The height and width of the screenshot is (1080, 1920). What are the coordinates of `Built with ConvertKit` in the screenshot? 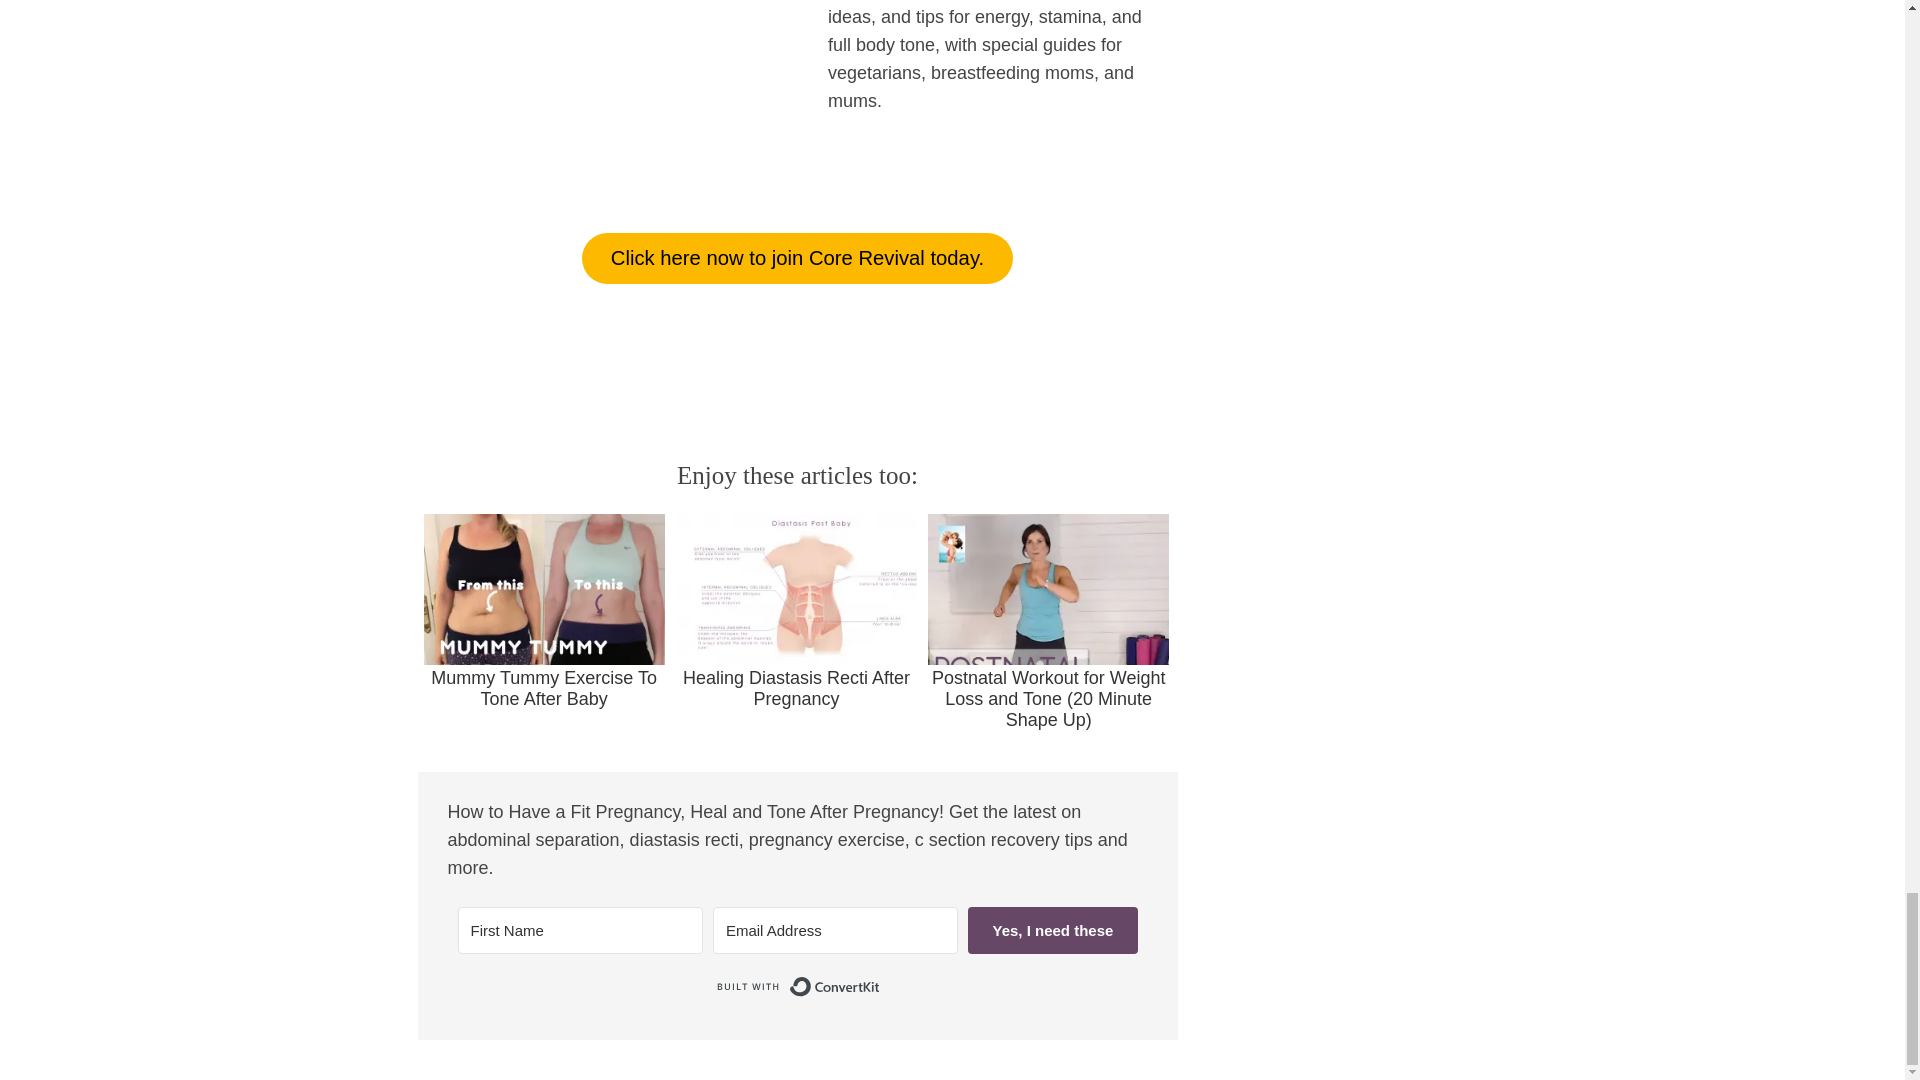 It's located at (796, 986).